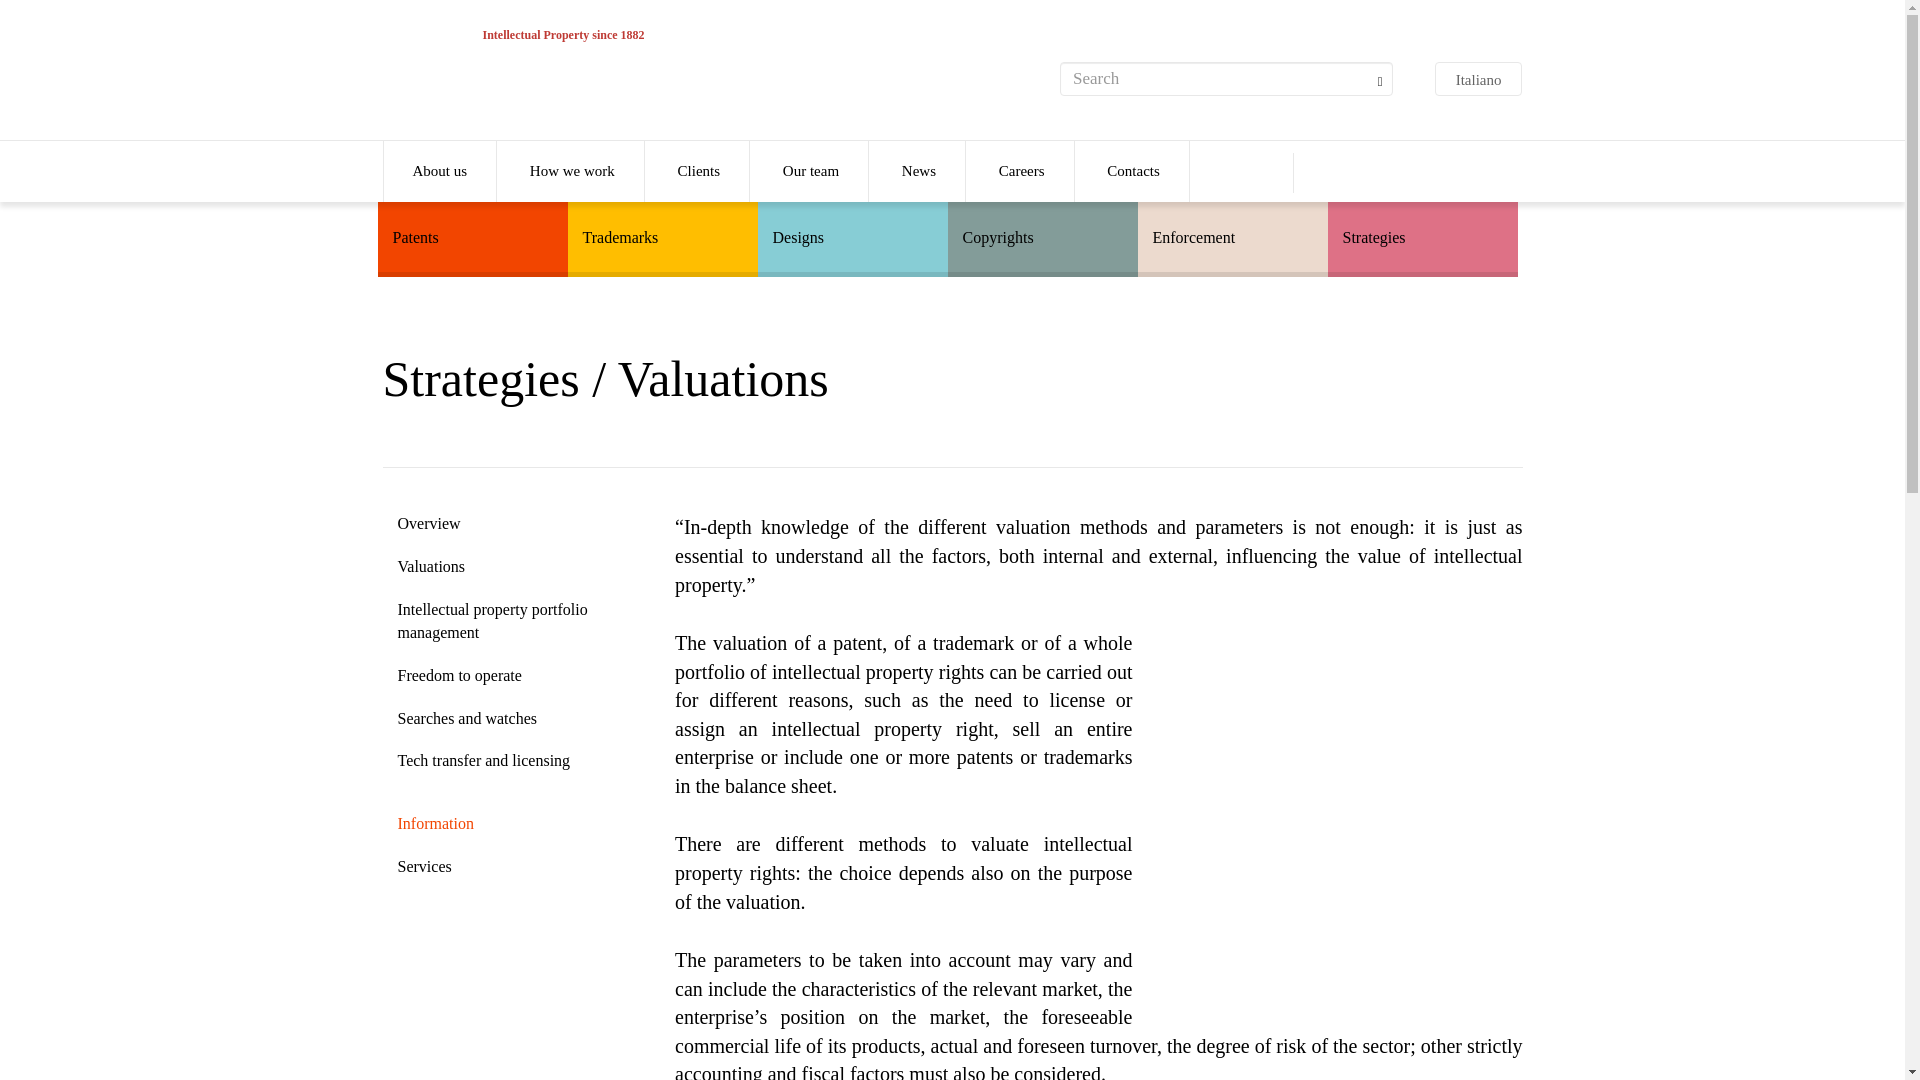  What do you see at coordinates (514, 567) in the screenshot?
I see `Valuations` at bounding box center [514, 567].